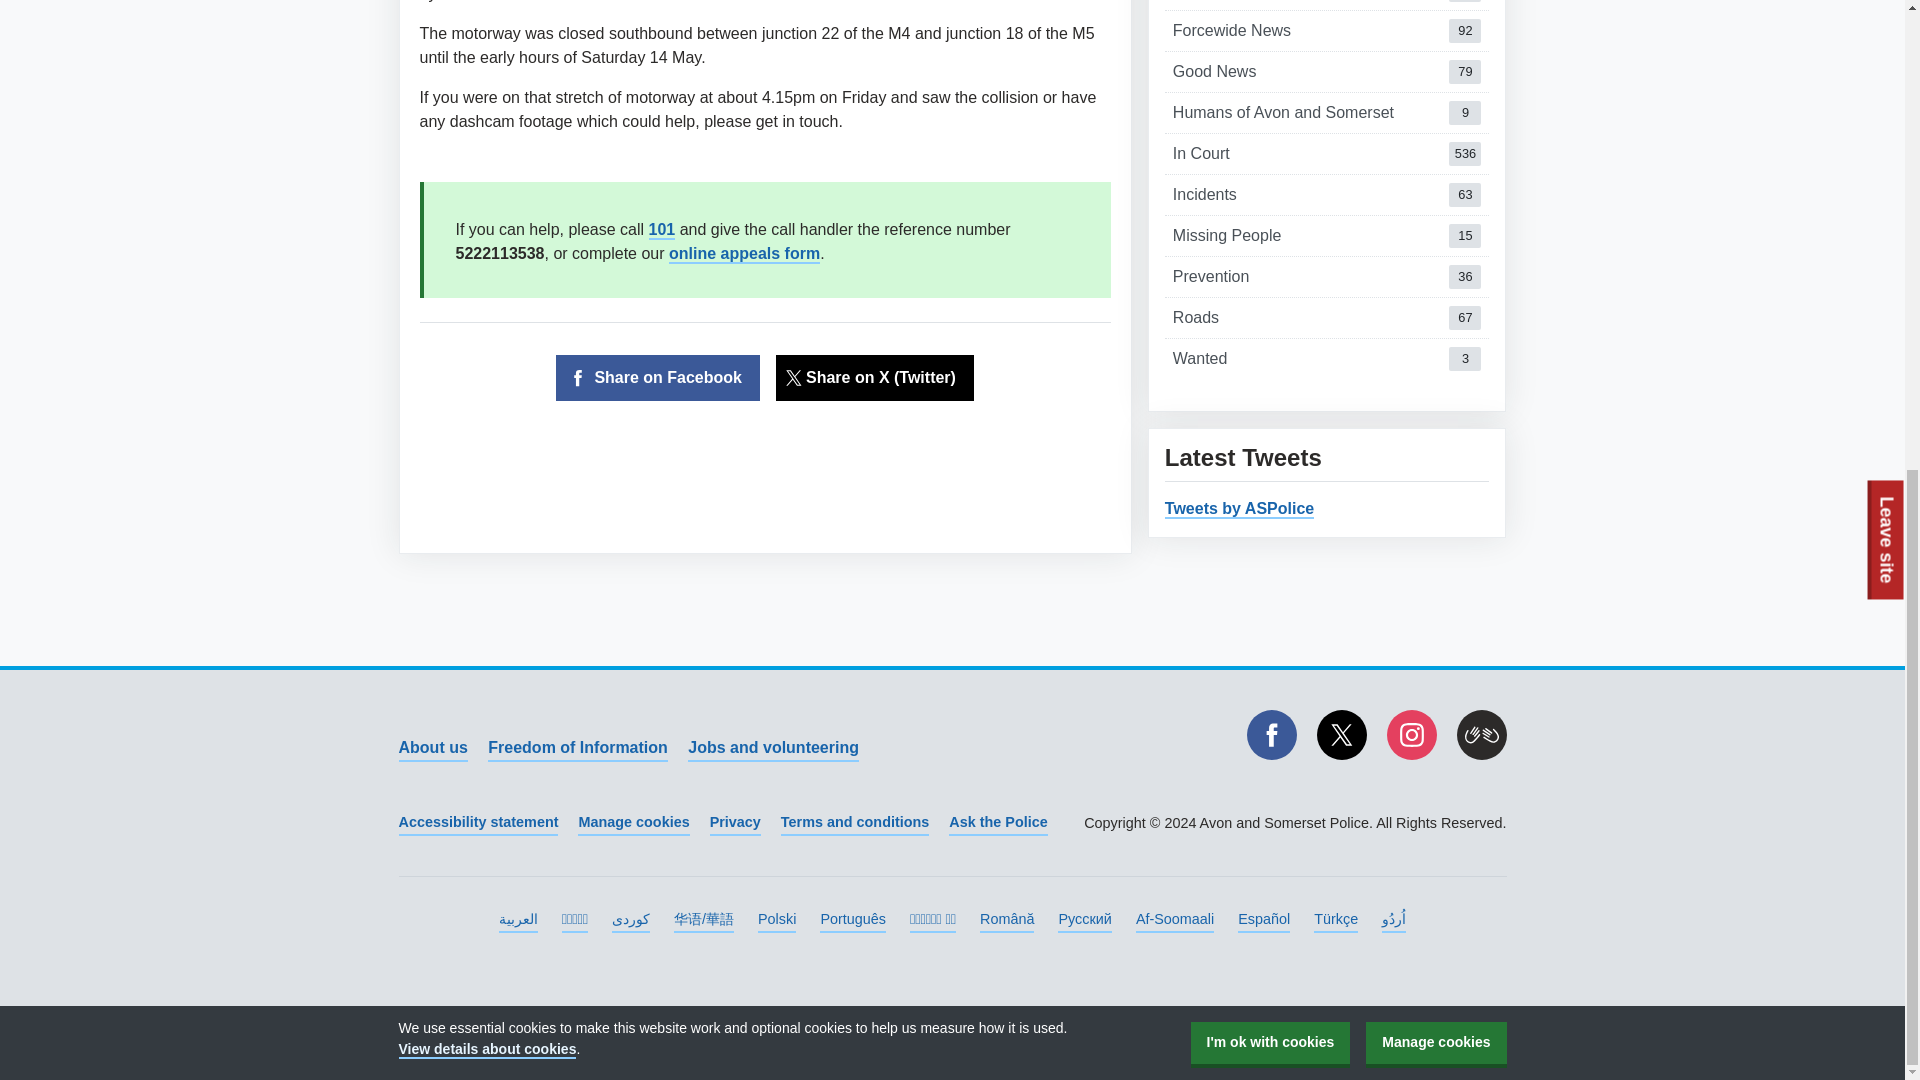  What do you see at coordinates (772, 748) in the screenshot?
I see `About us` at bounding box center [772, 748].